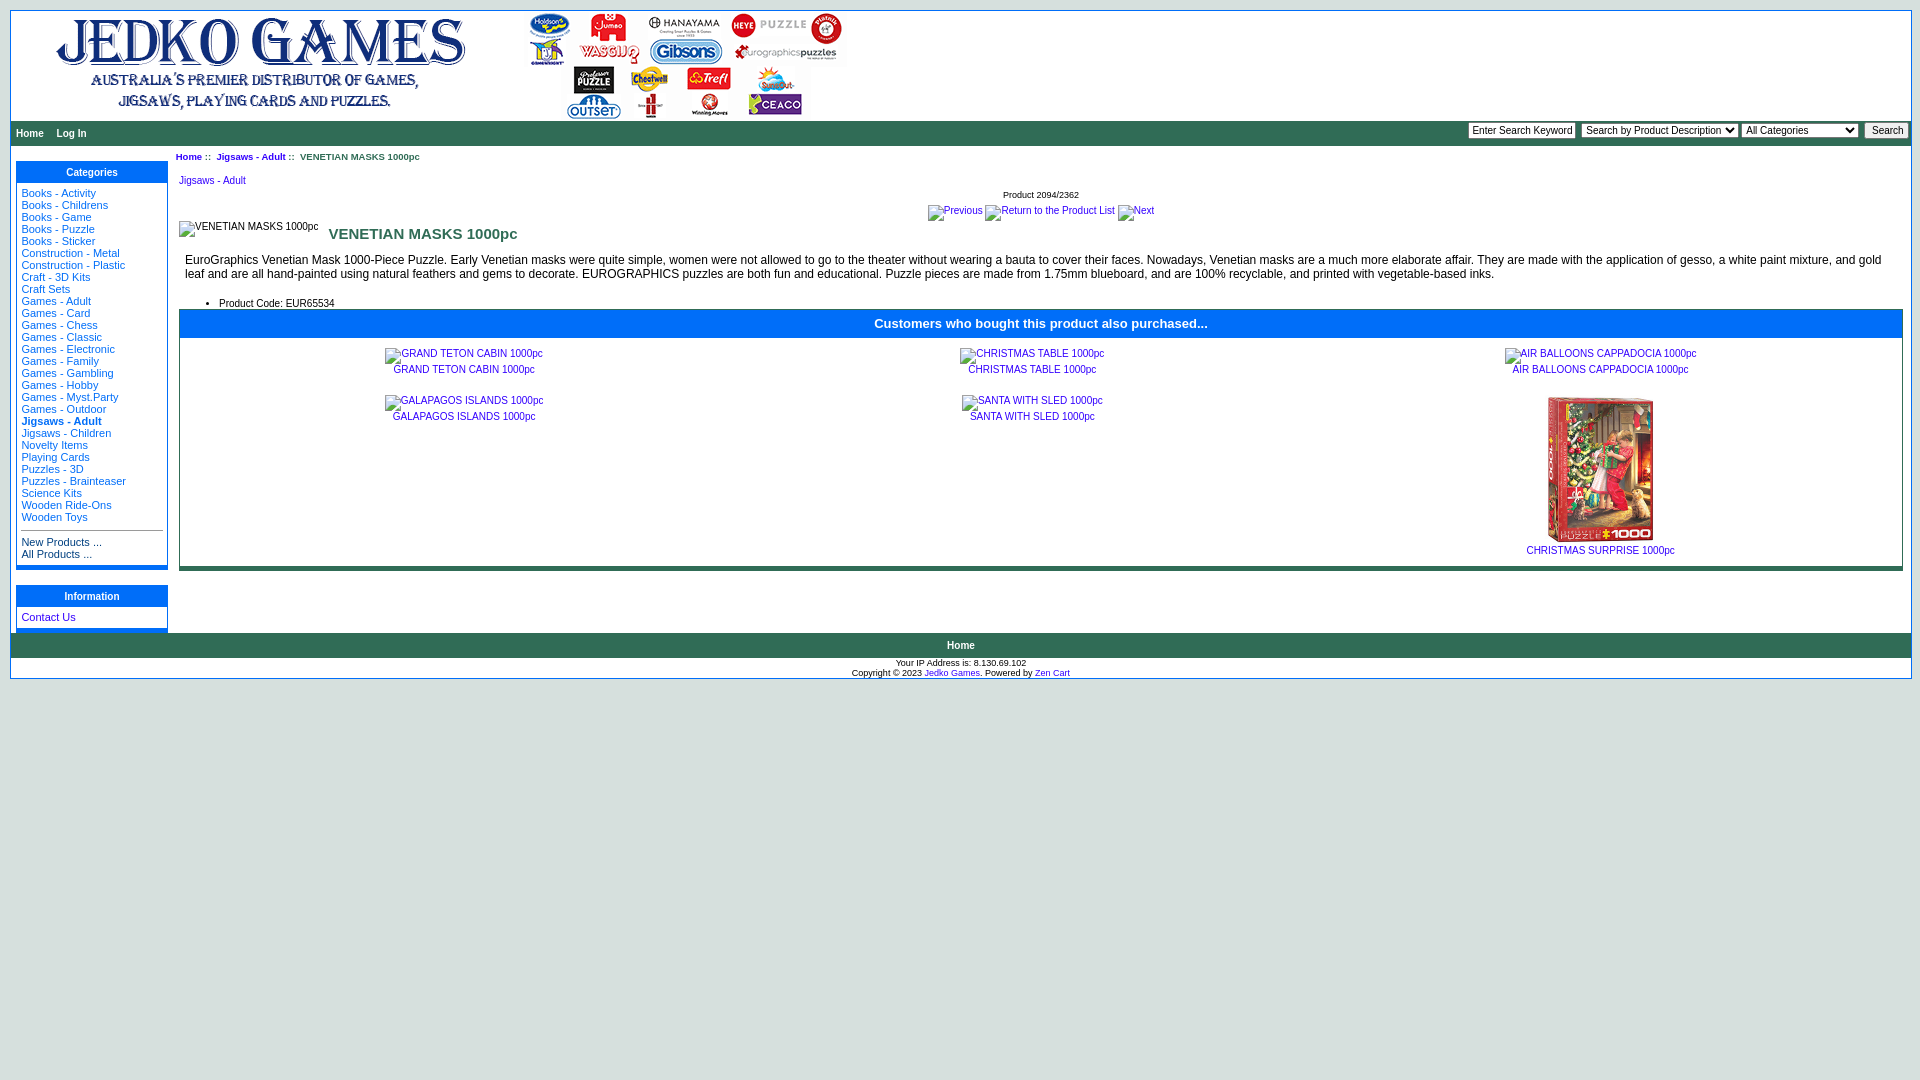 The height and width of the screenshot is (1080, 1920). What do you see at coordinates (56, 313) in the screenshot?
I see `Games - Card` at bounding box center [56, 313].